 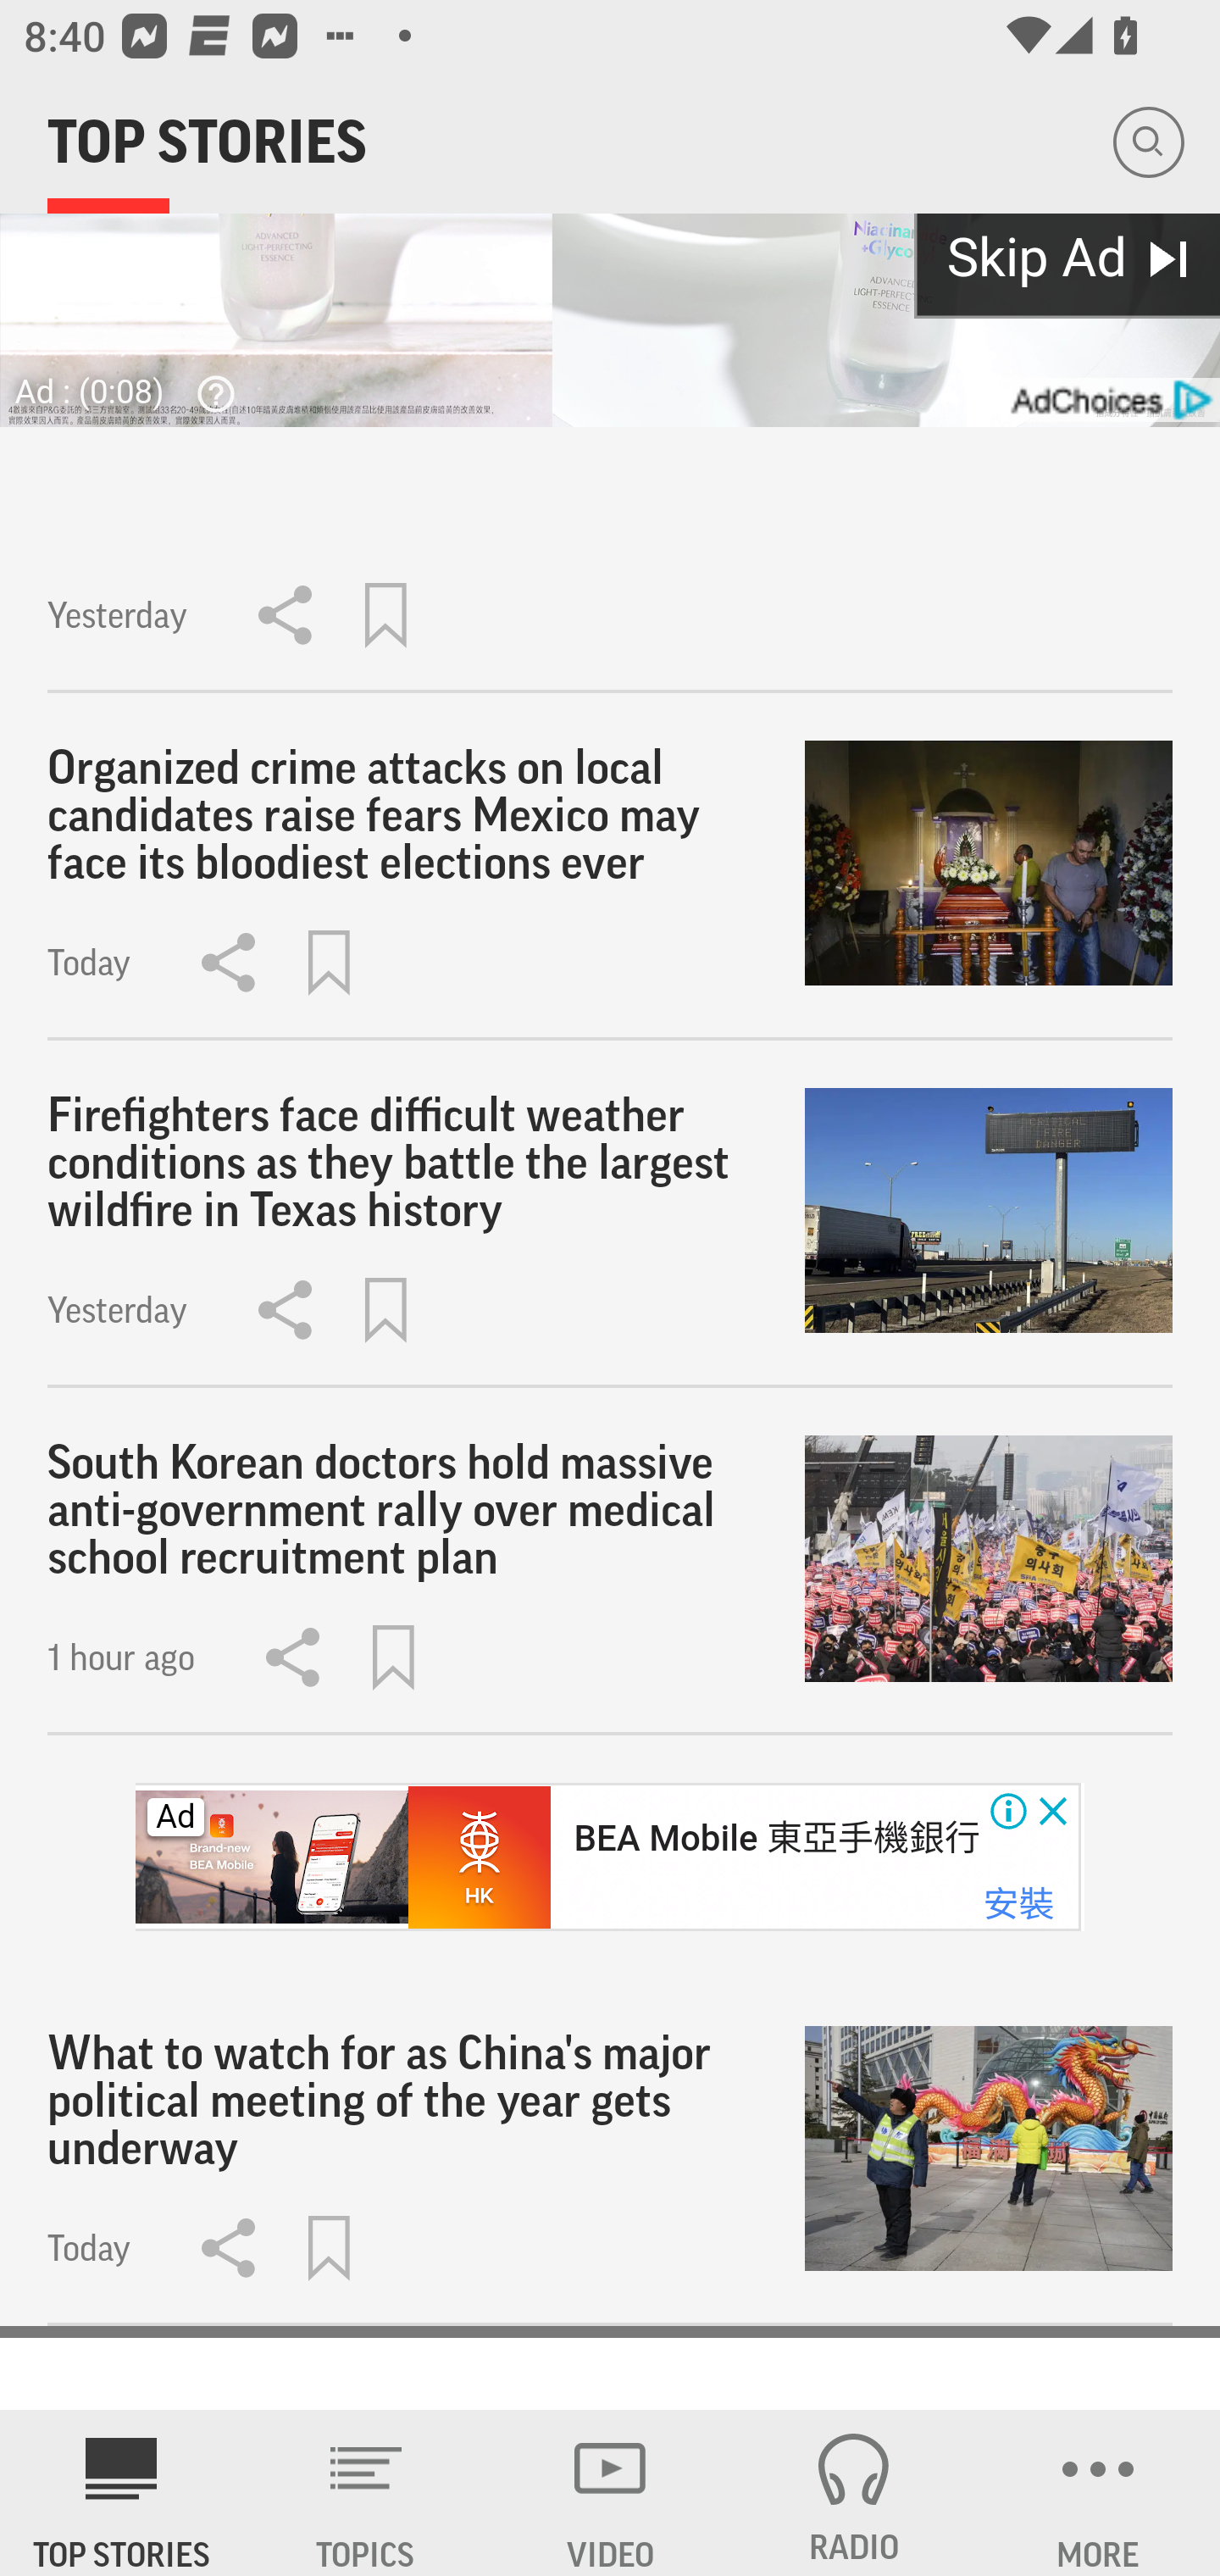 What do you see at coordinates (1018, 1905) in the screenshot?
I see `安裝` at bounding box center [1018, 1905].